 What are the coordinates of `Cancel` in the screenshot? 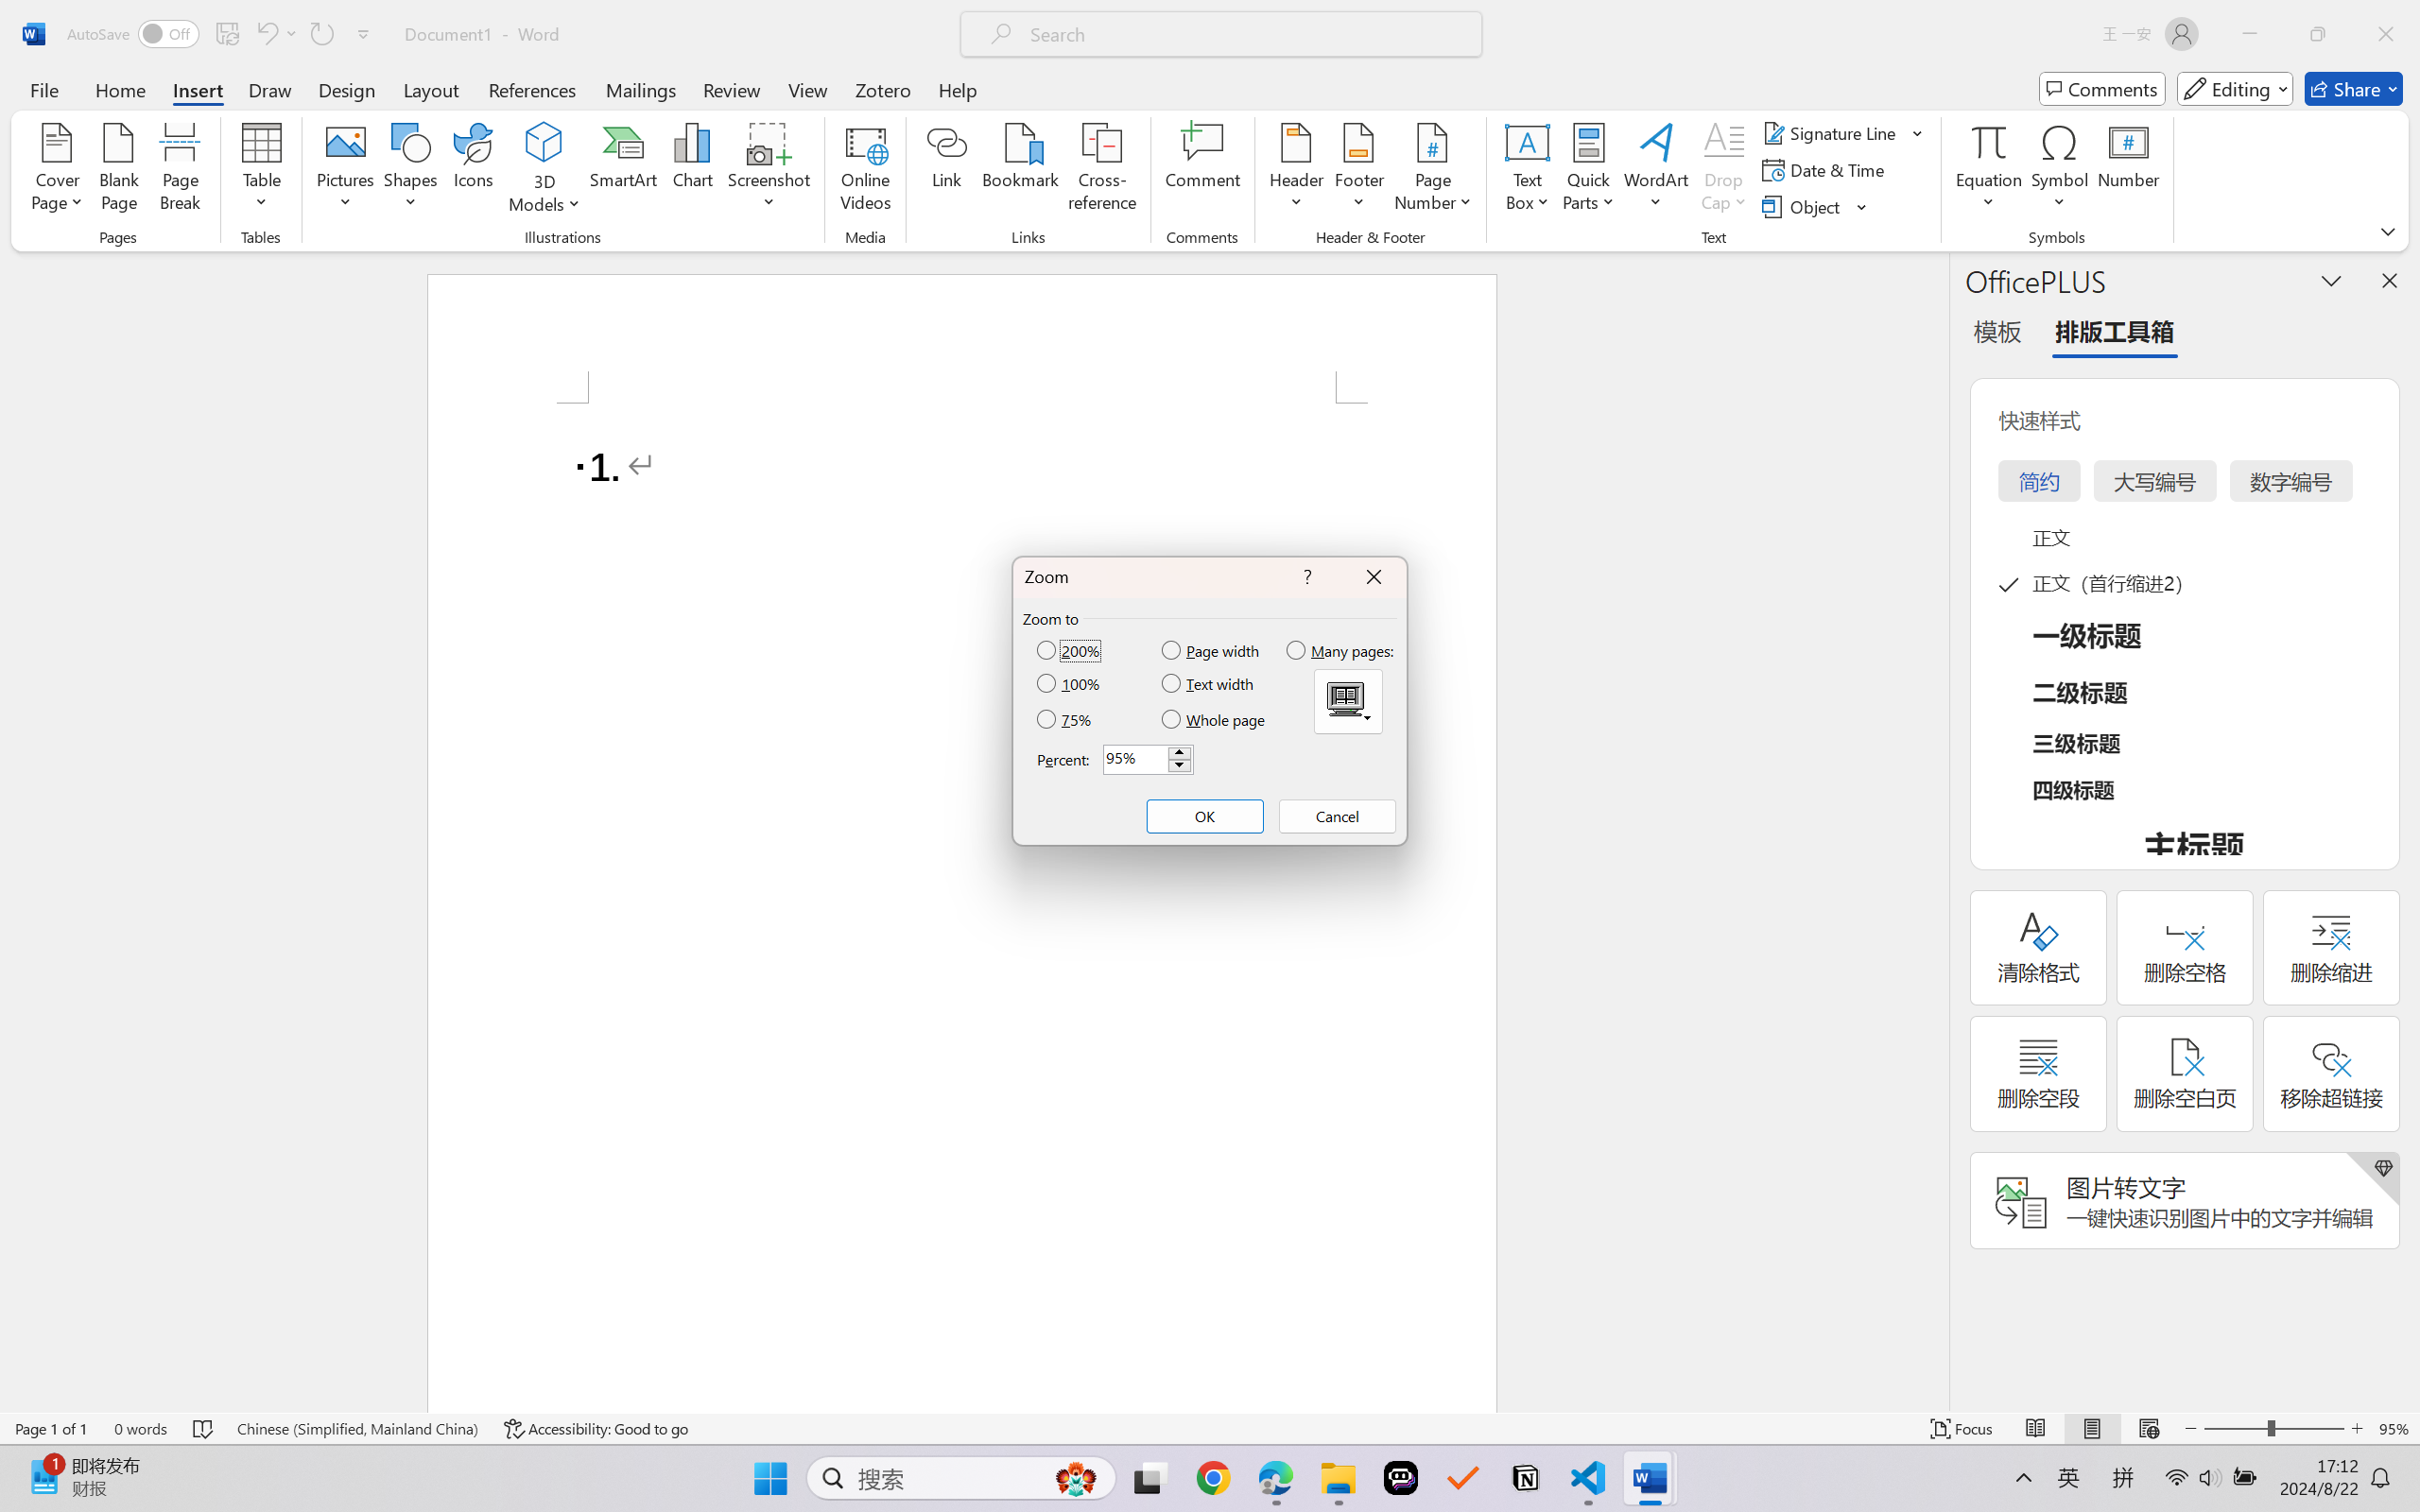 It's located at (1337, 816).